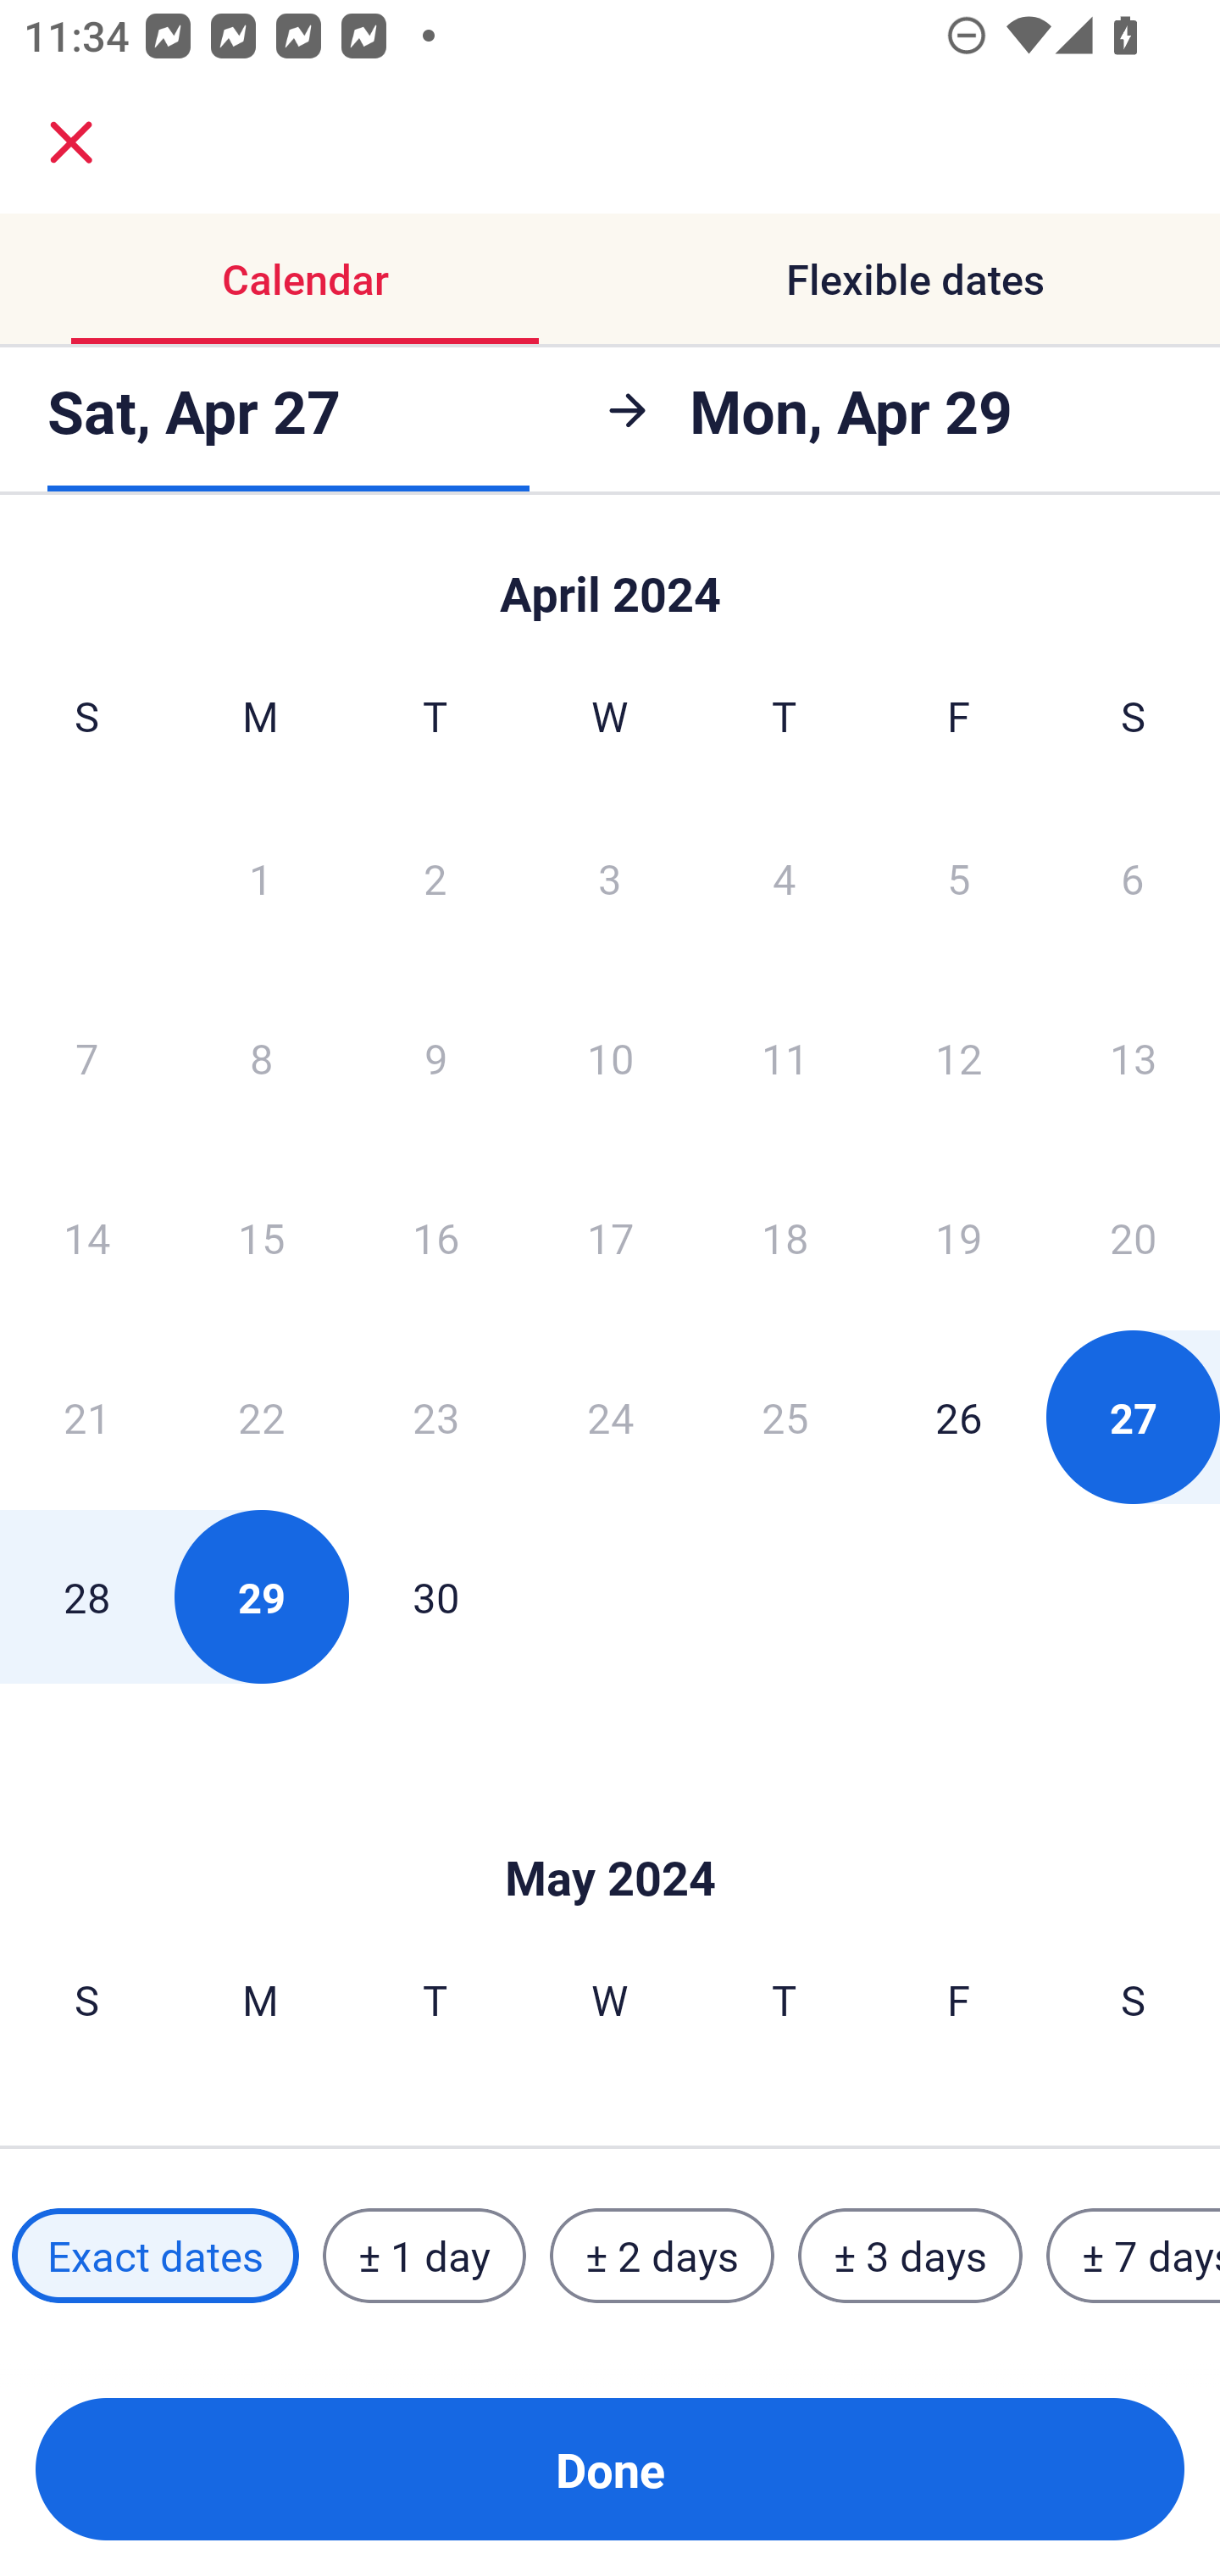  Describe the element at coordinates (155, 2255) in the screenshot. I see `Exact dates` at that location.